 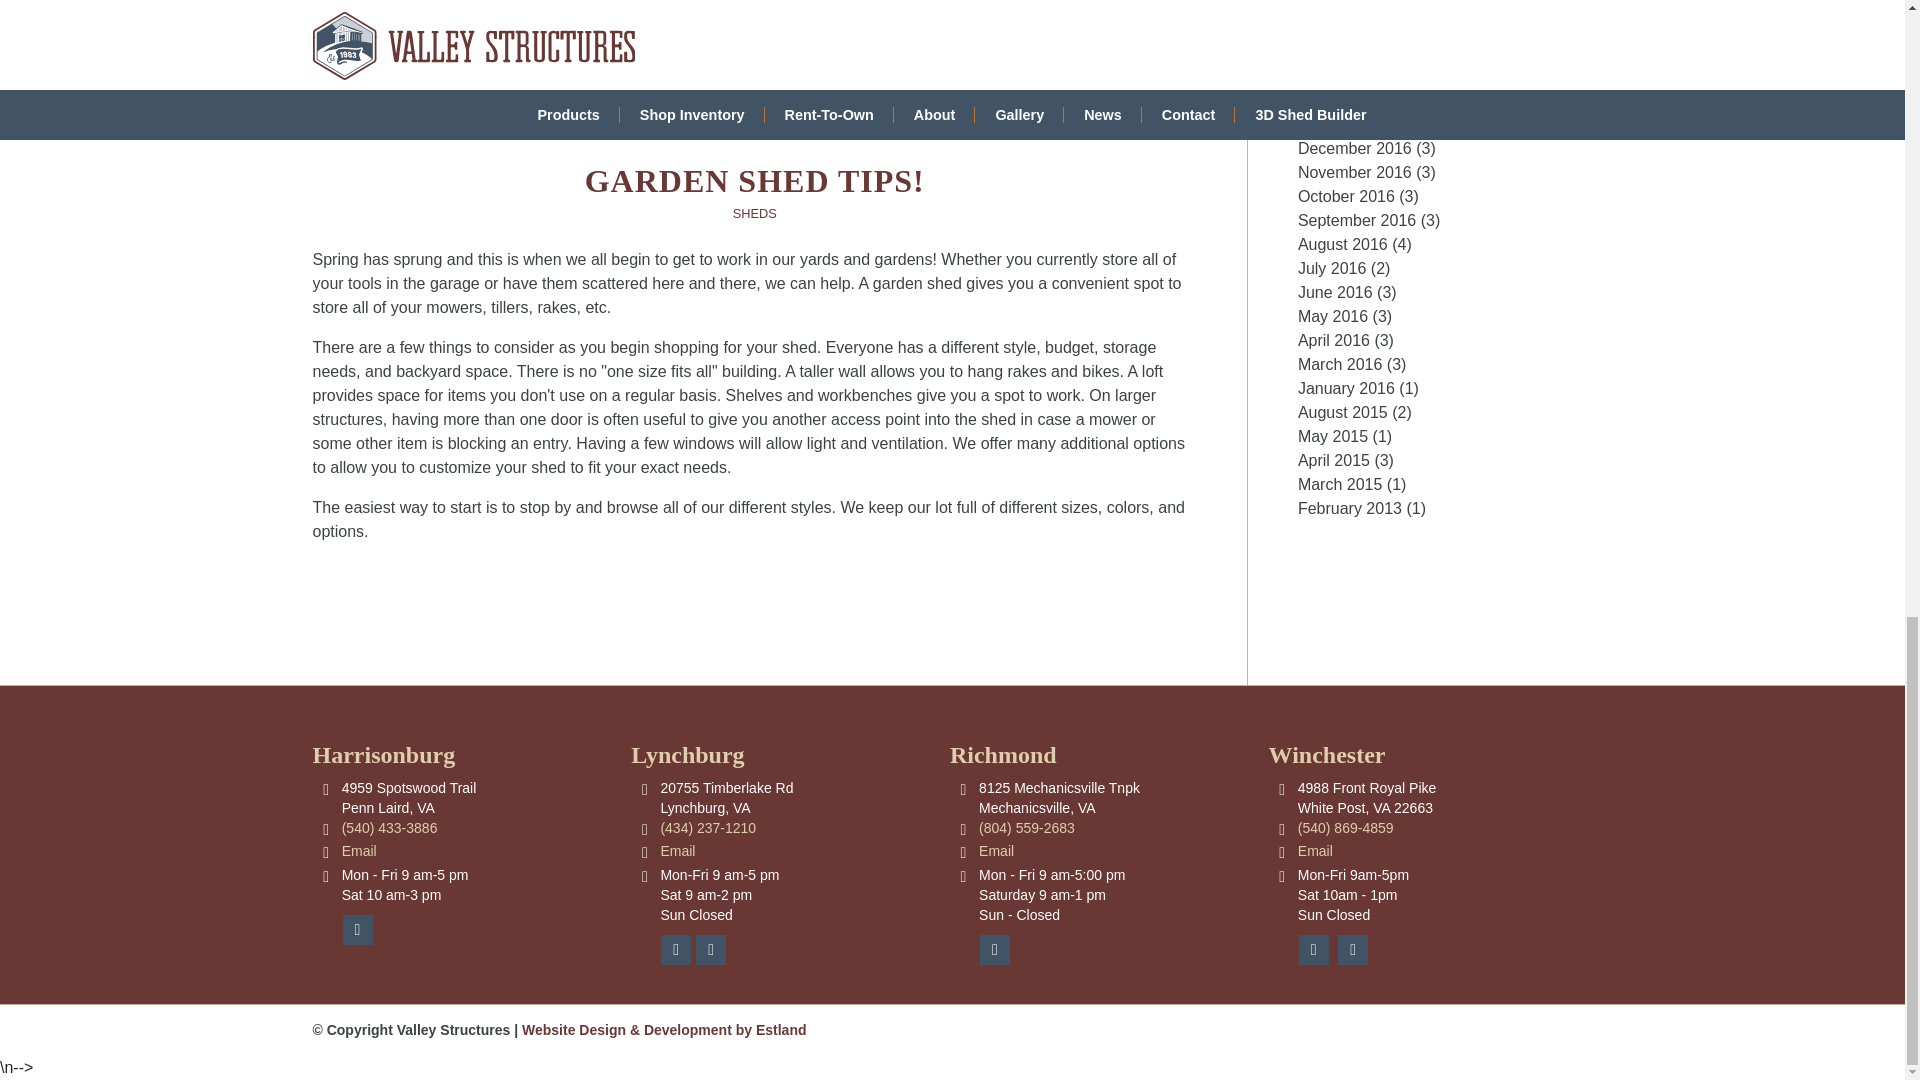 I want to click on SHEDS, so click(x=755, y=214).